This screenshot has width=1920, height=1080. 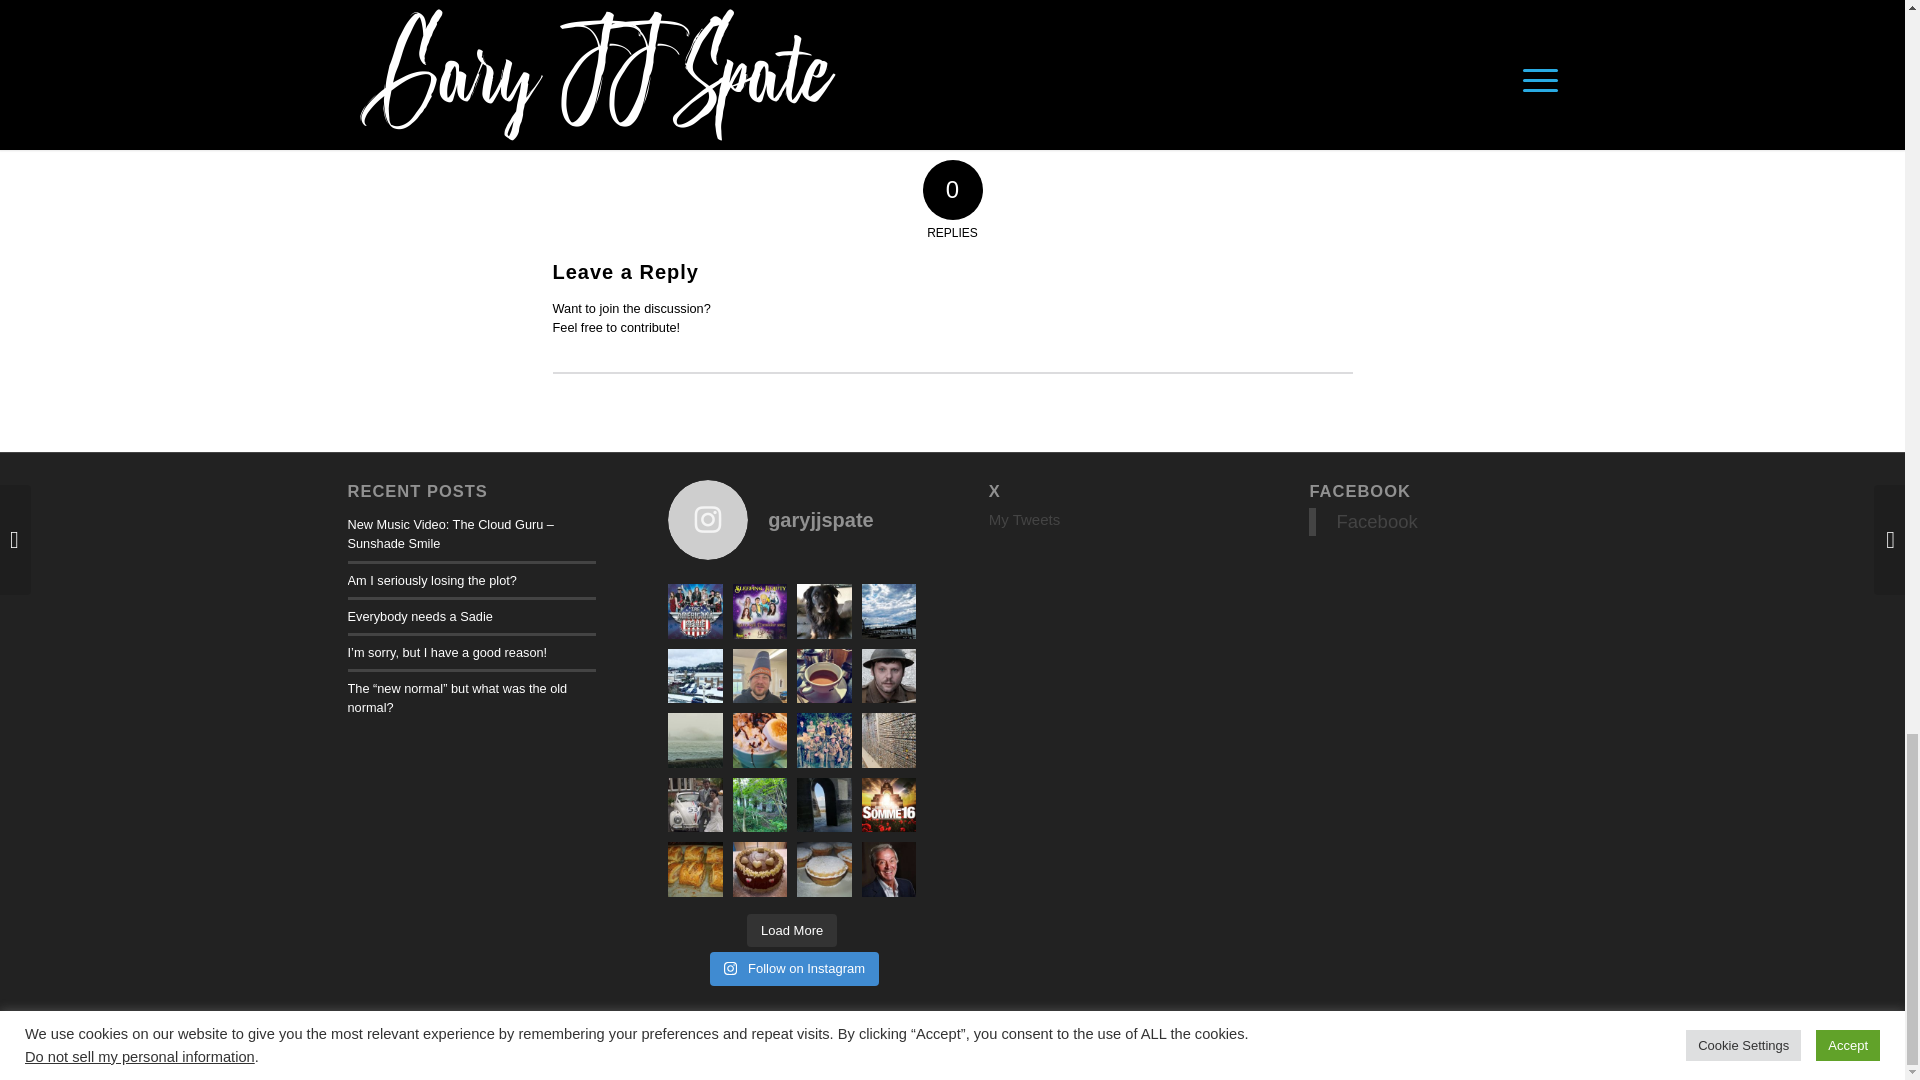 I want to click on Am I seriously losing the plot?, so click(x=432, y=580).